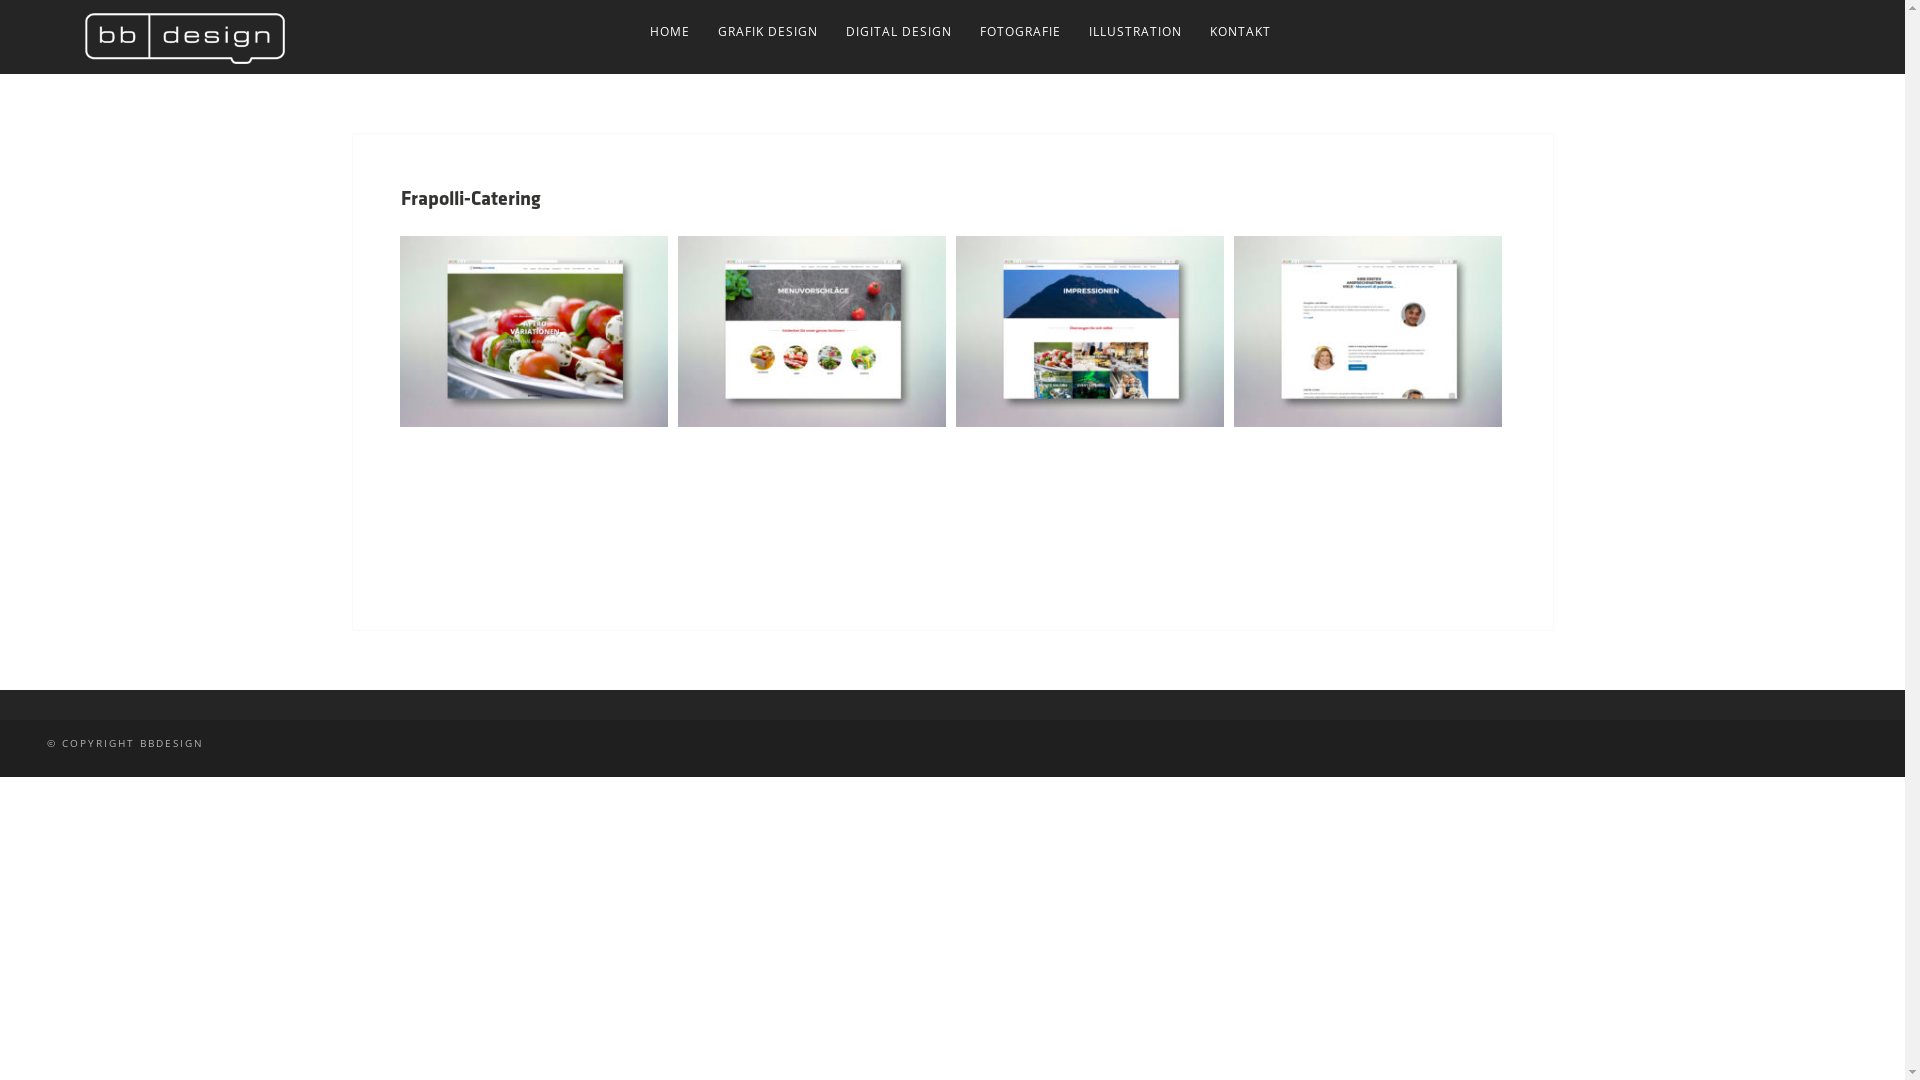 Image resolution: width=1920 pixels, height=1080 pixels. I want to click on ILLUSTRATION, so click(1136, 32).